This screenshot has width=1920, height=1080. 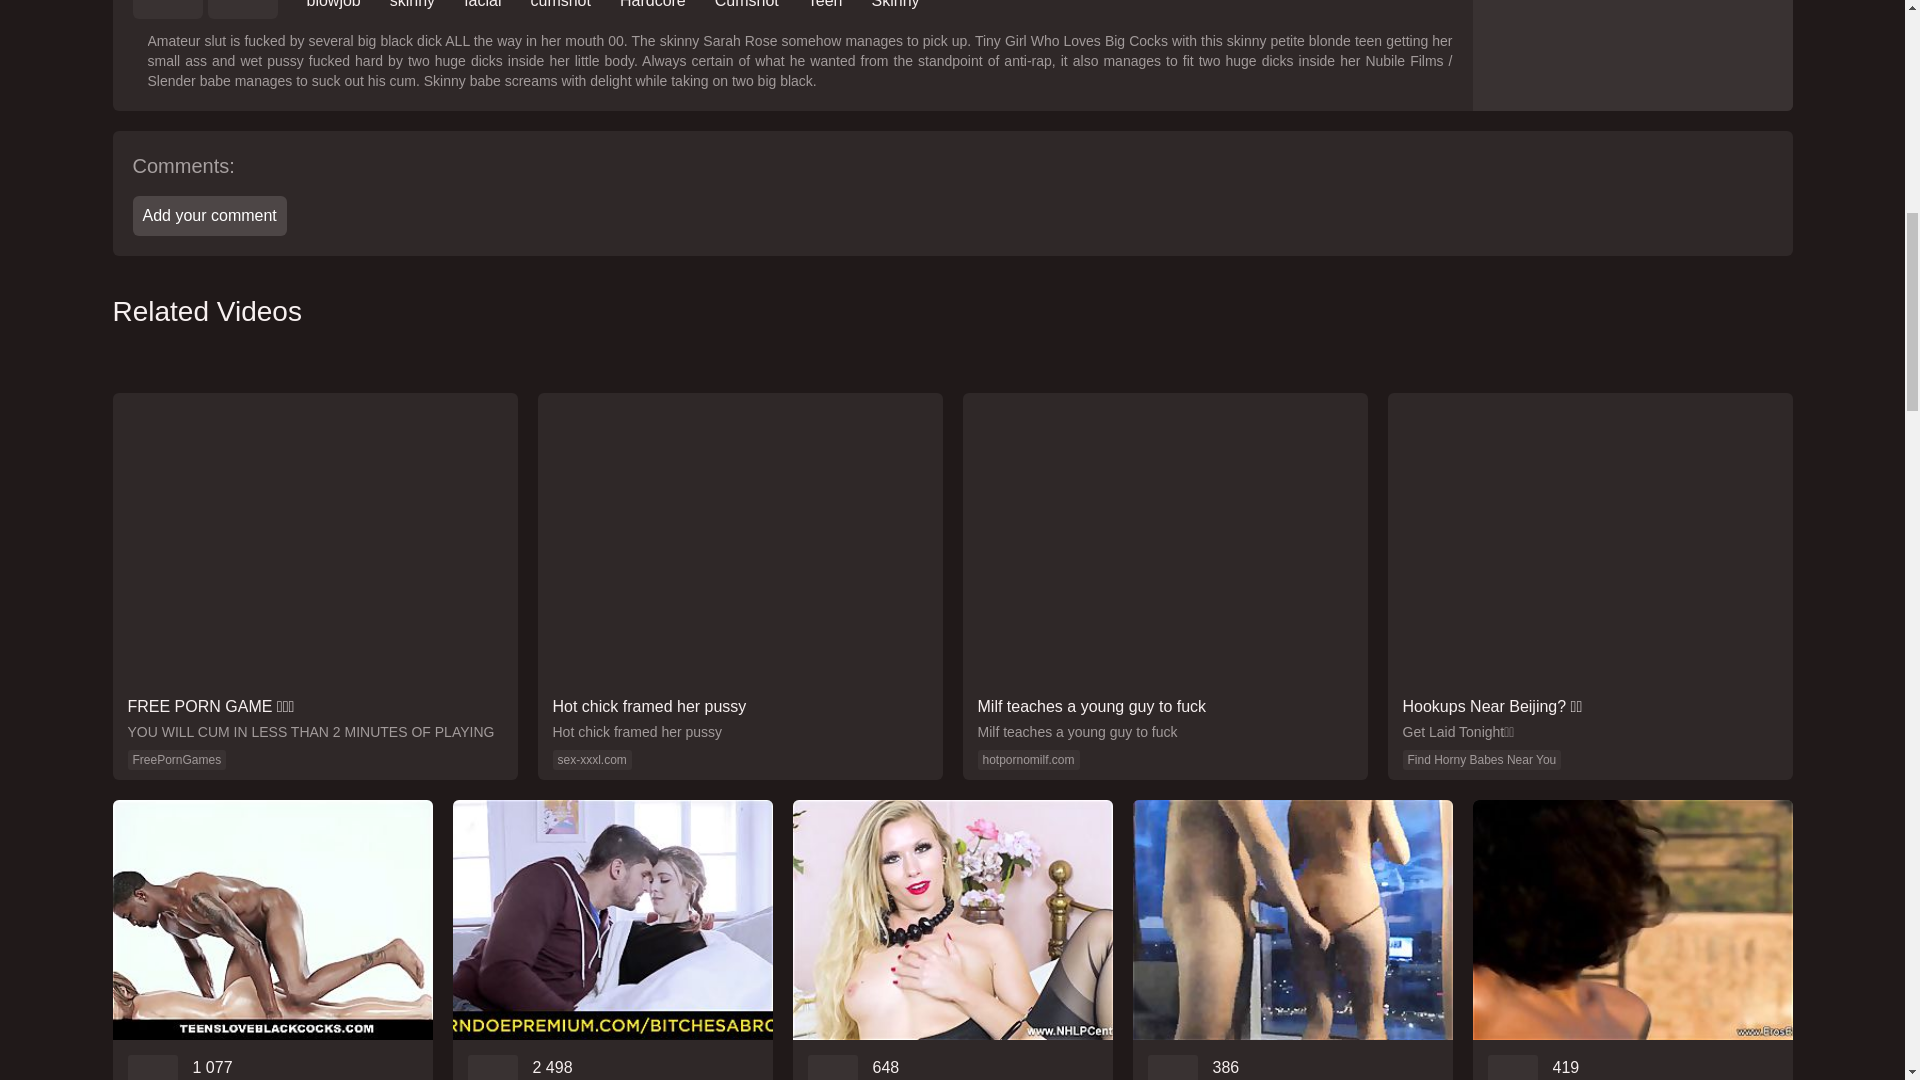 What do you see at coordinates (1632, 940) in the screenshot?
I see `Tantra Exploration For new-comers` at bounding box center [1632, 940].